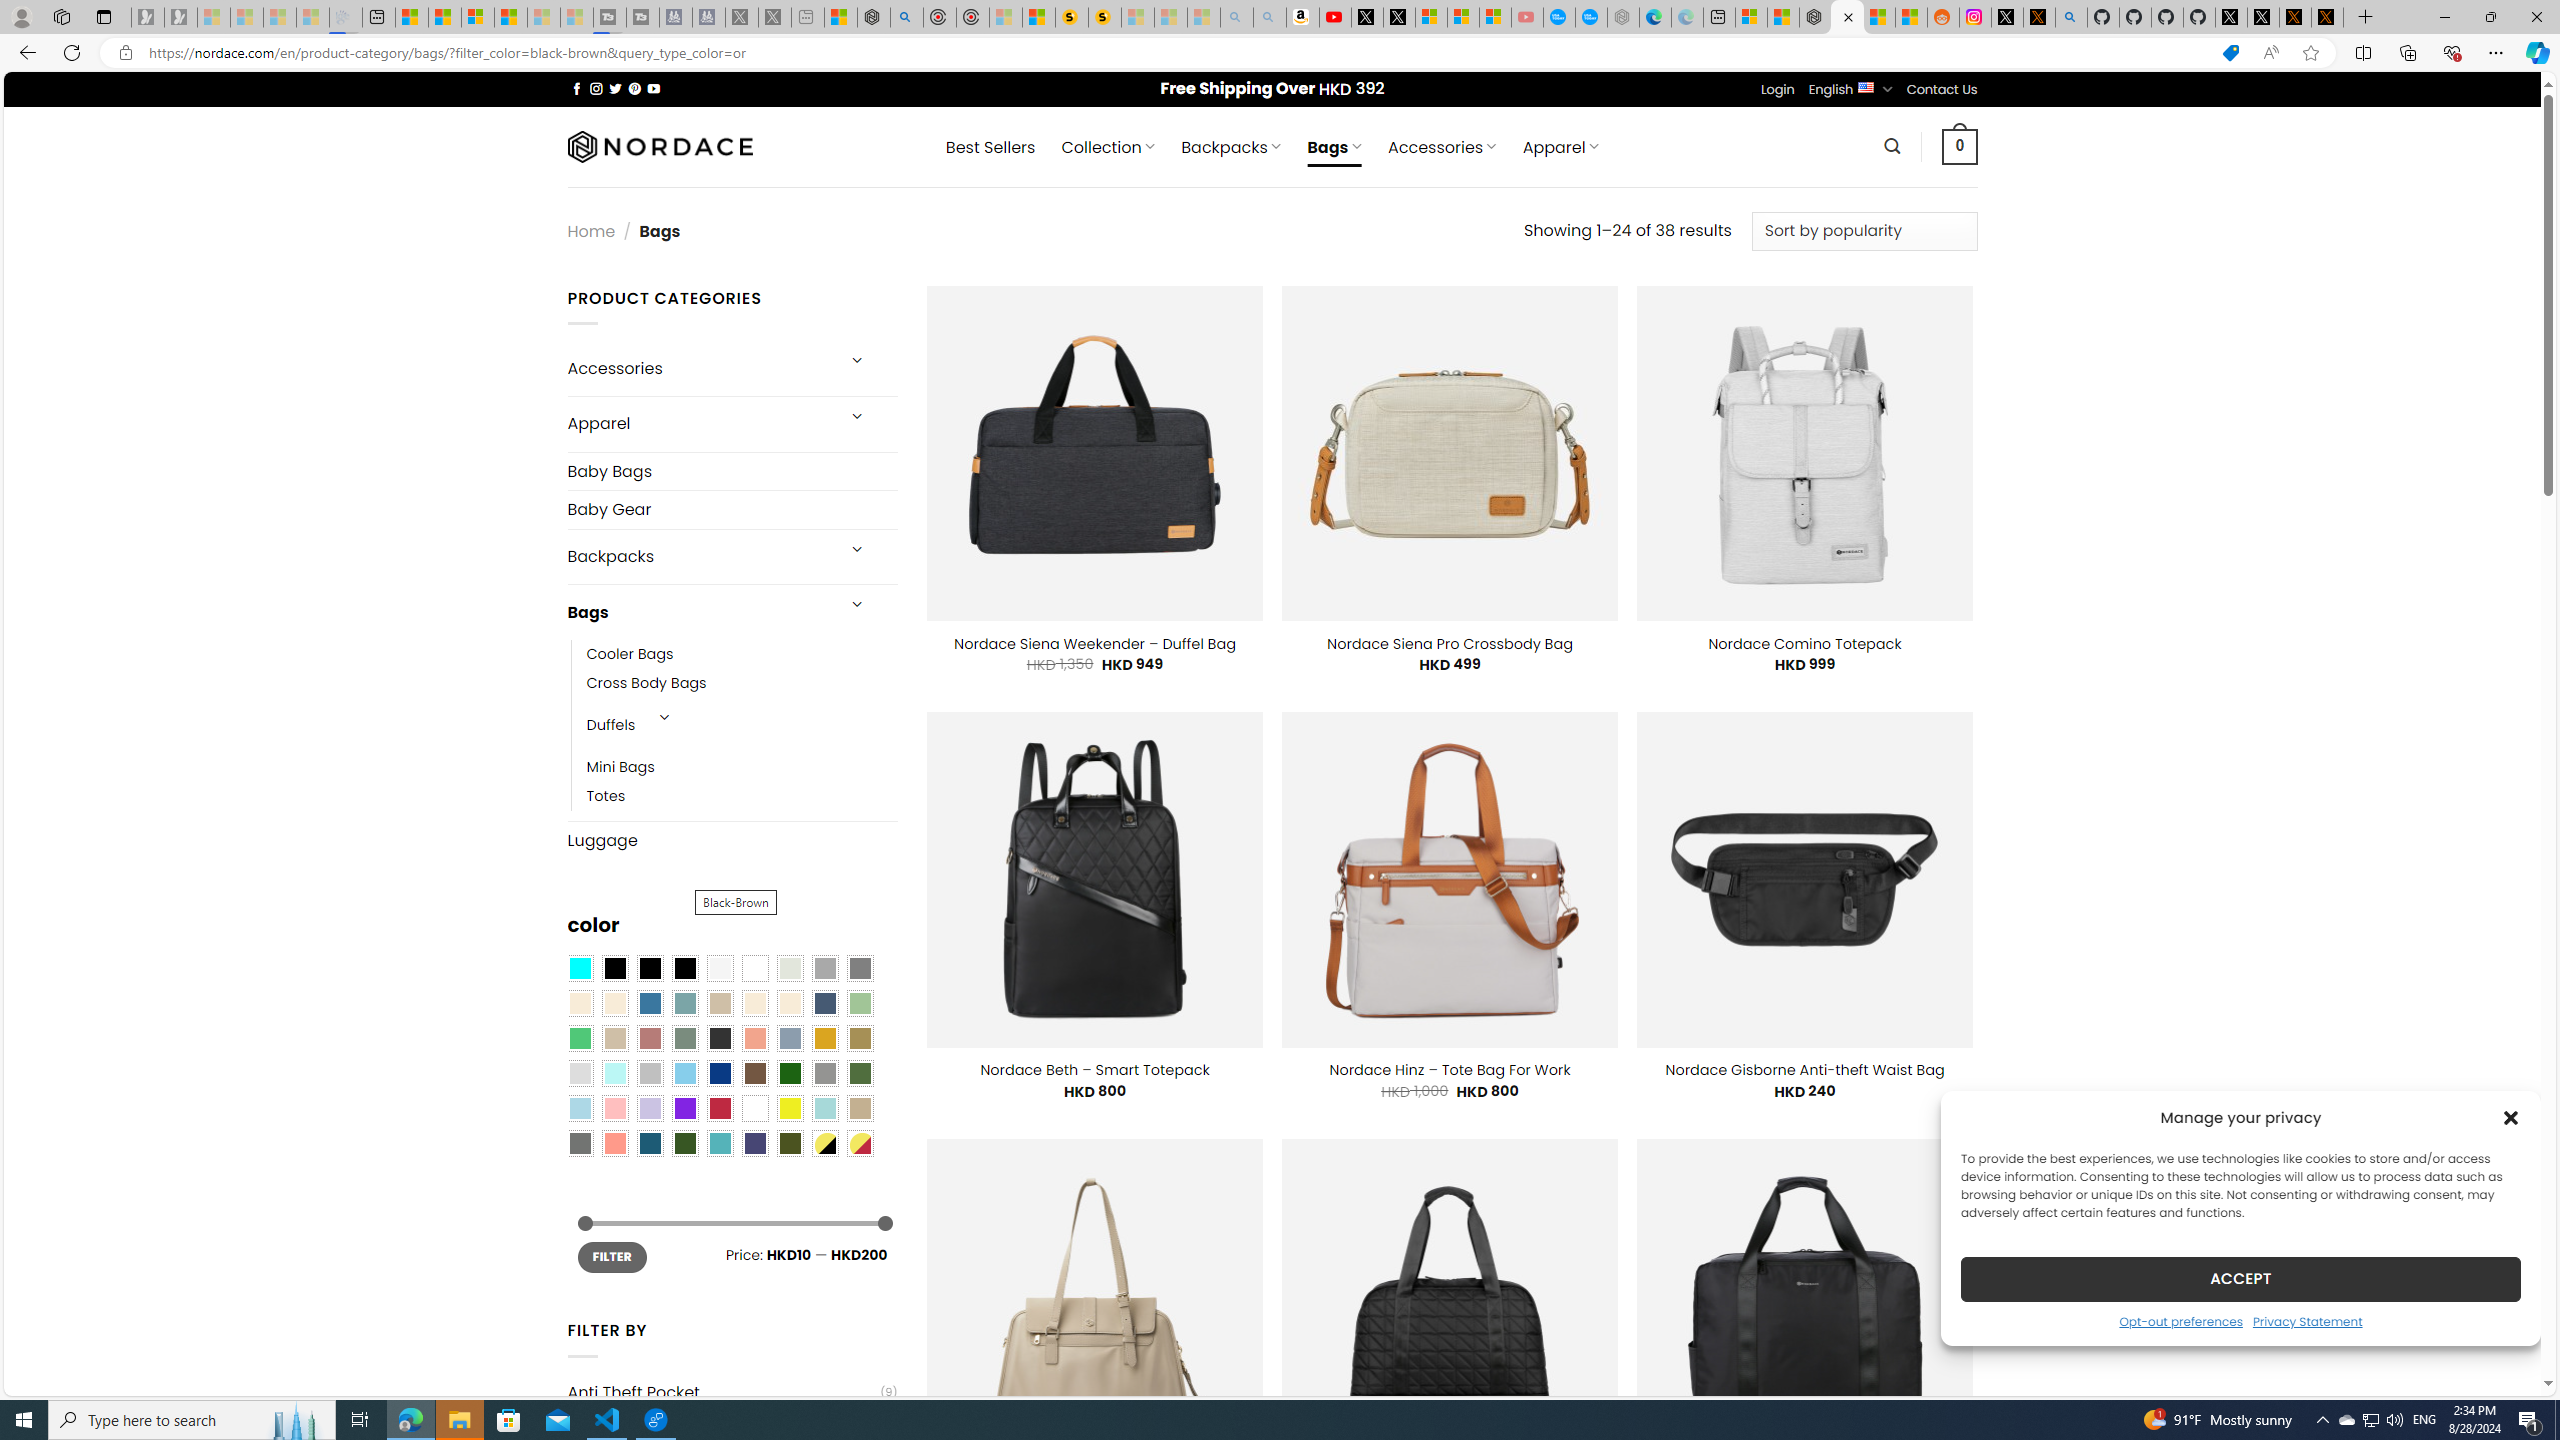 This screenshot has height=1440, width=2560. What do you see at coordinates (874, 17) in the screenshot?
I see `Nordace - Summer Adventures 2024` at bounding box center [874, 17].